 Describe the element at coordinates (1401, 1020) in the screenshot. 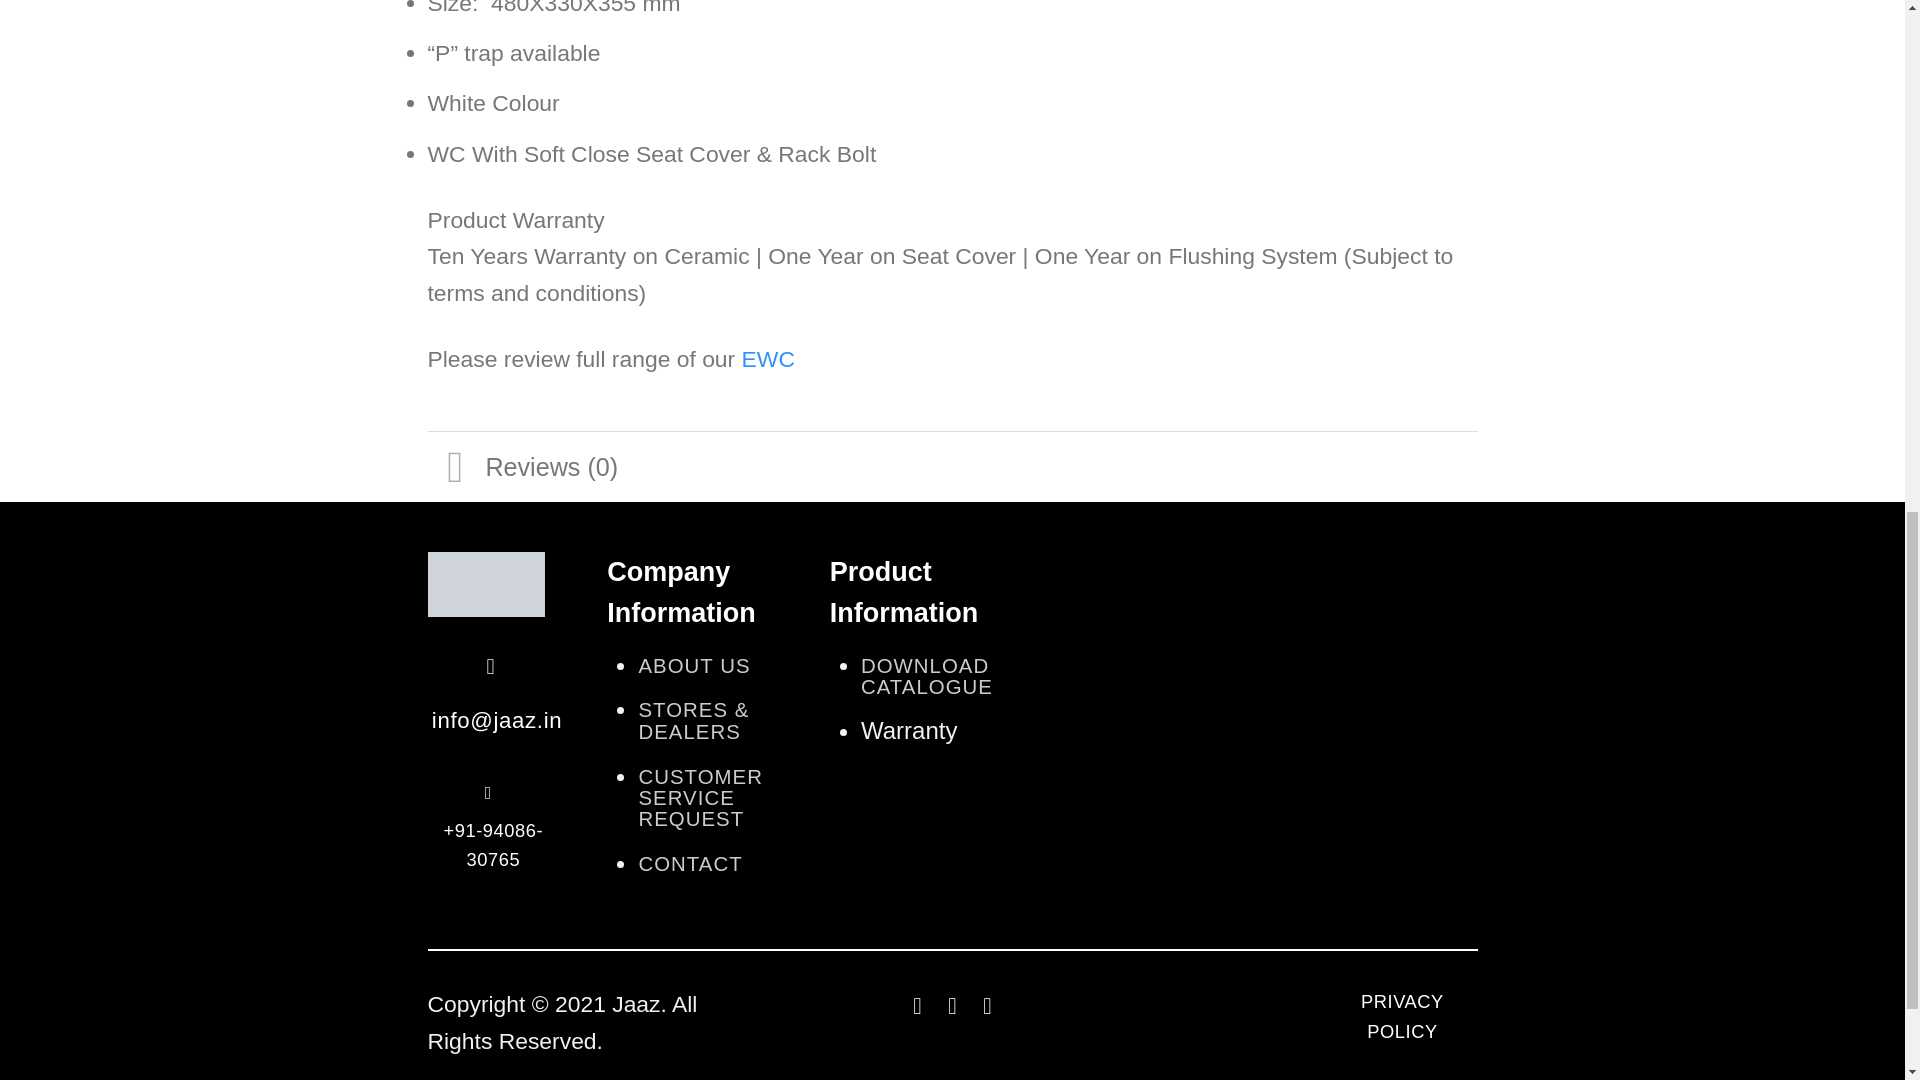

I see `PRIVACY POLICY` at that location.